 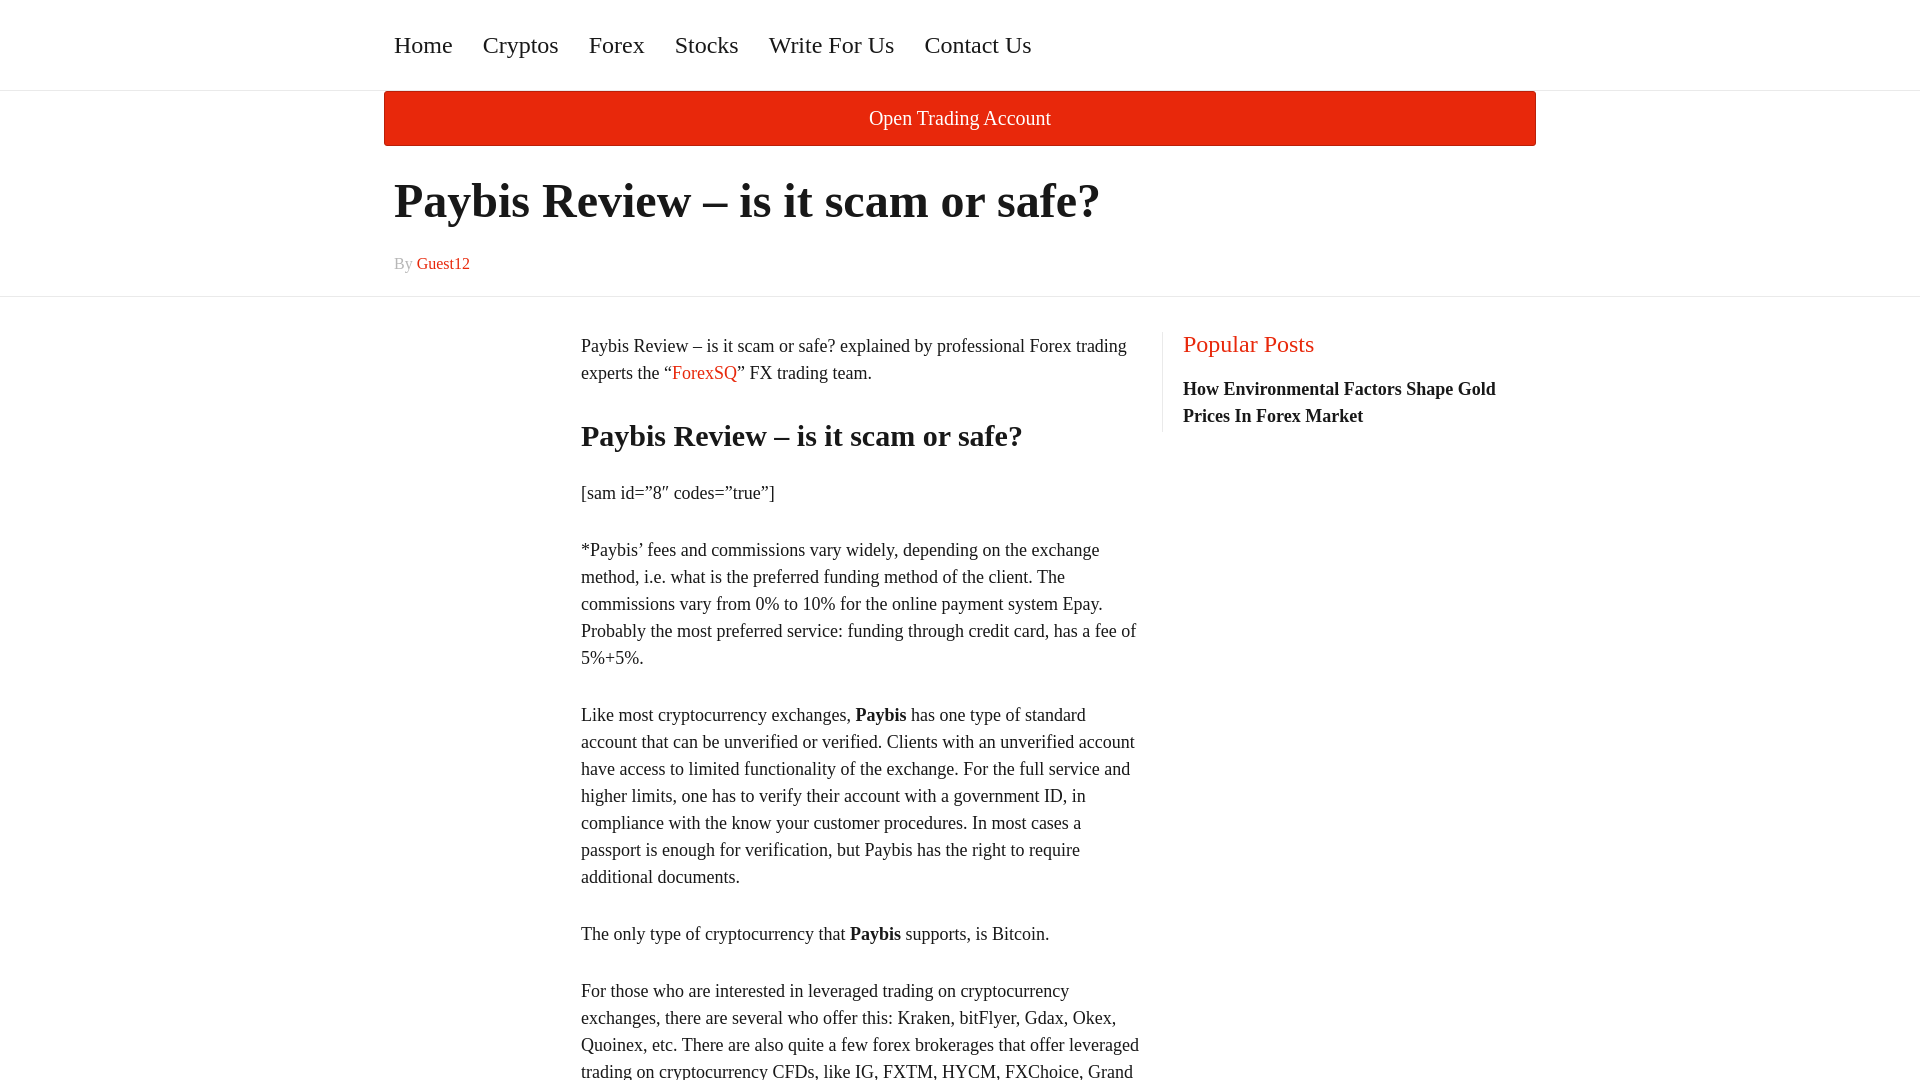 I want to click on Posts by Guest12, so click(x=443, y=263).